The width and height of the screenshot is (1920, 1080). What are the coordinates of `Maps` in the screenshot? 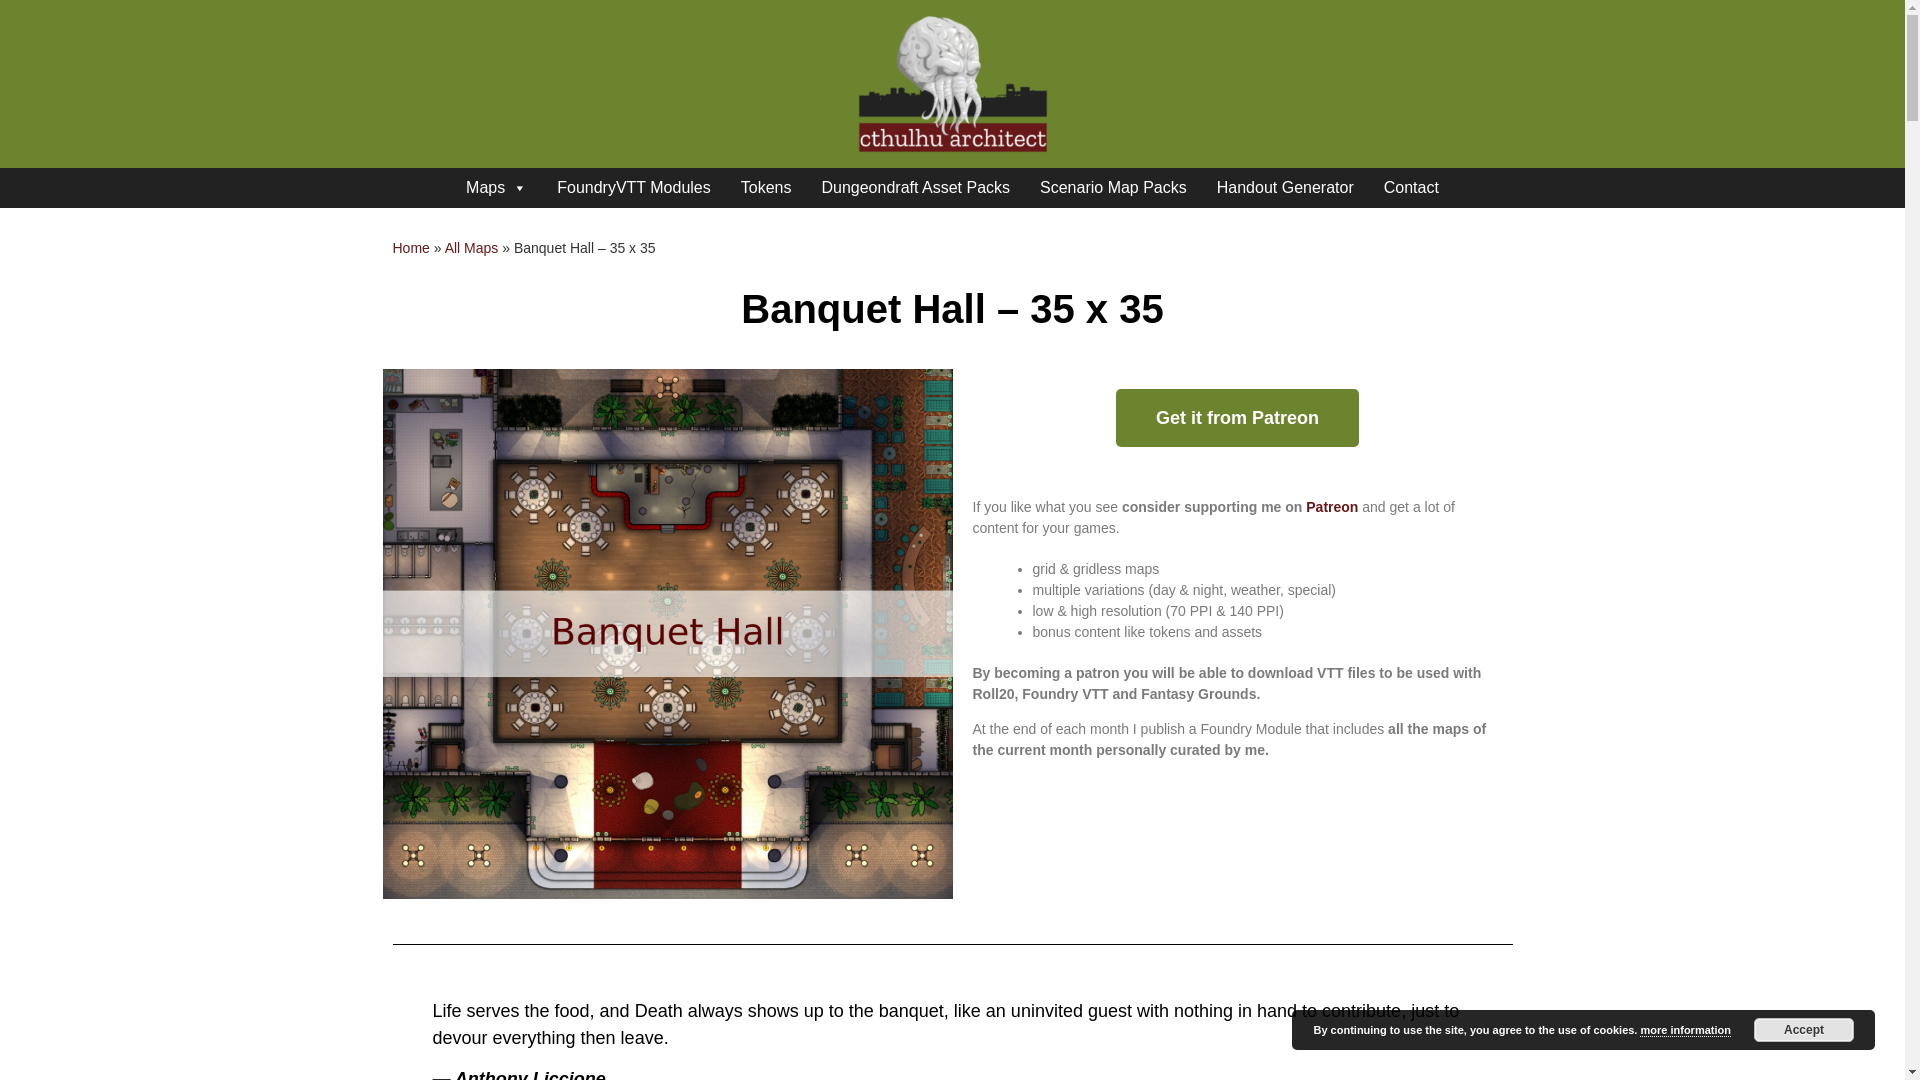 It's located at (496, 188).